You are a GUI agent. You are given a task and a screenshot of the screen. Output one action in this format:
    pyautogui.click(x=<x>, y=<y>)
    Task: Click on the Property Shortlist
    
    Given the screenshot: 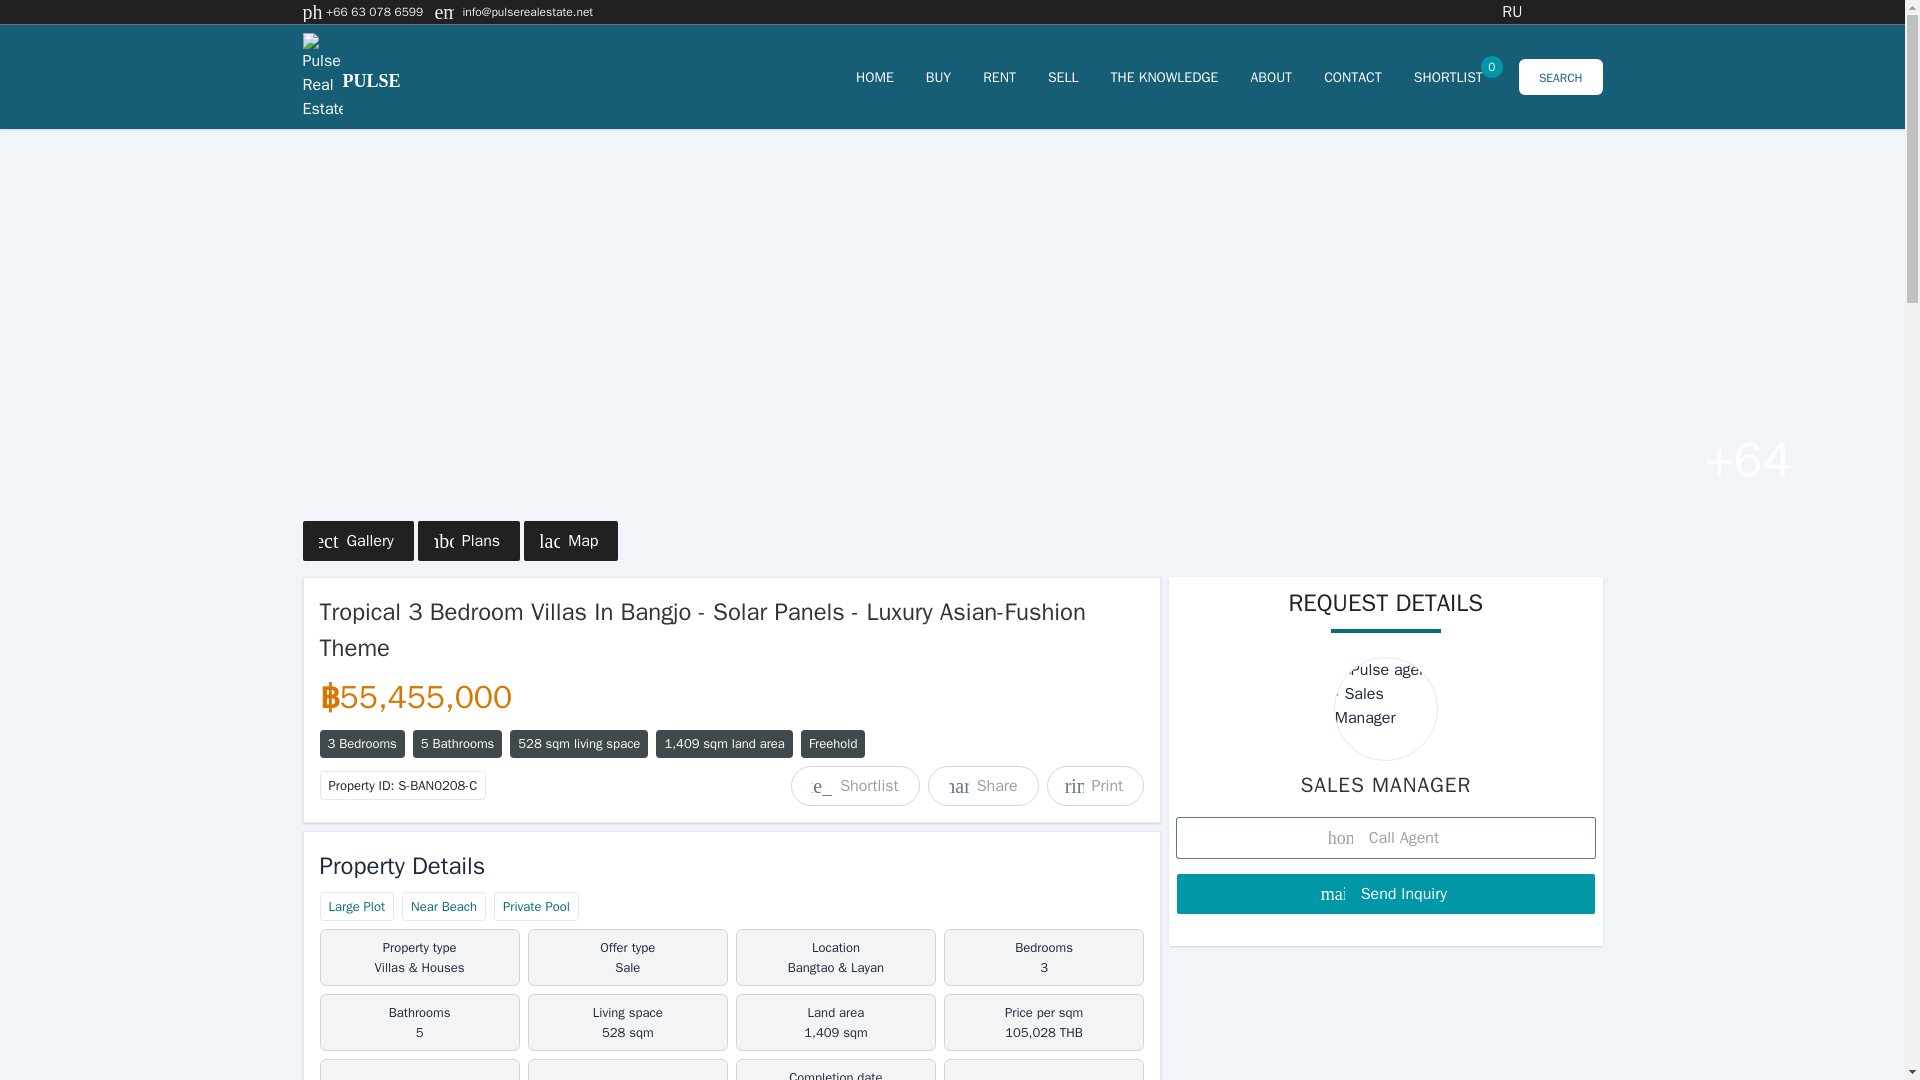 What is the action you would take?
    pyautogui.click(x=1270, y=76)
    